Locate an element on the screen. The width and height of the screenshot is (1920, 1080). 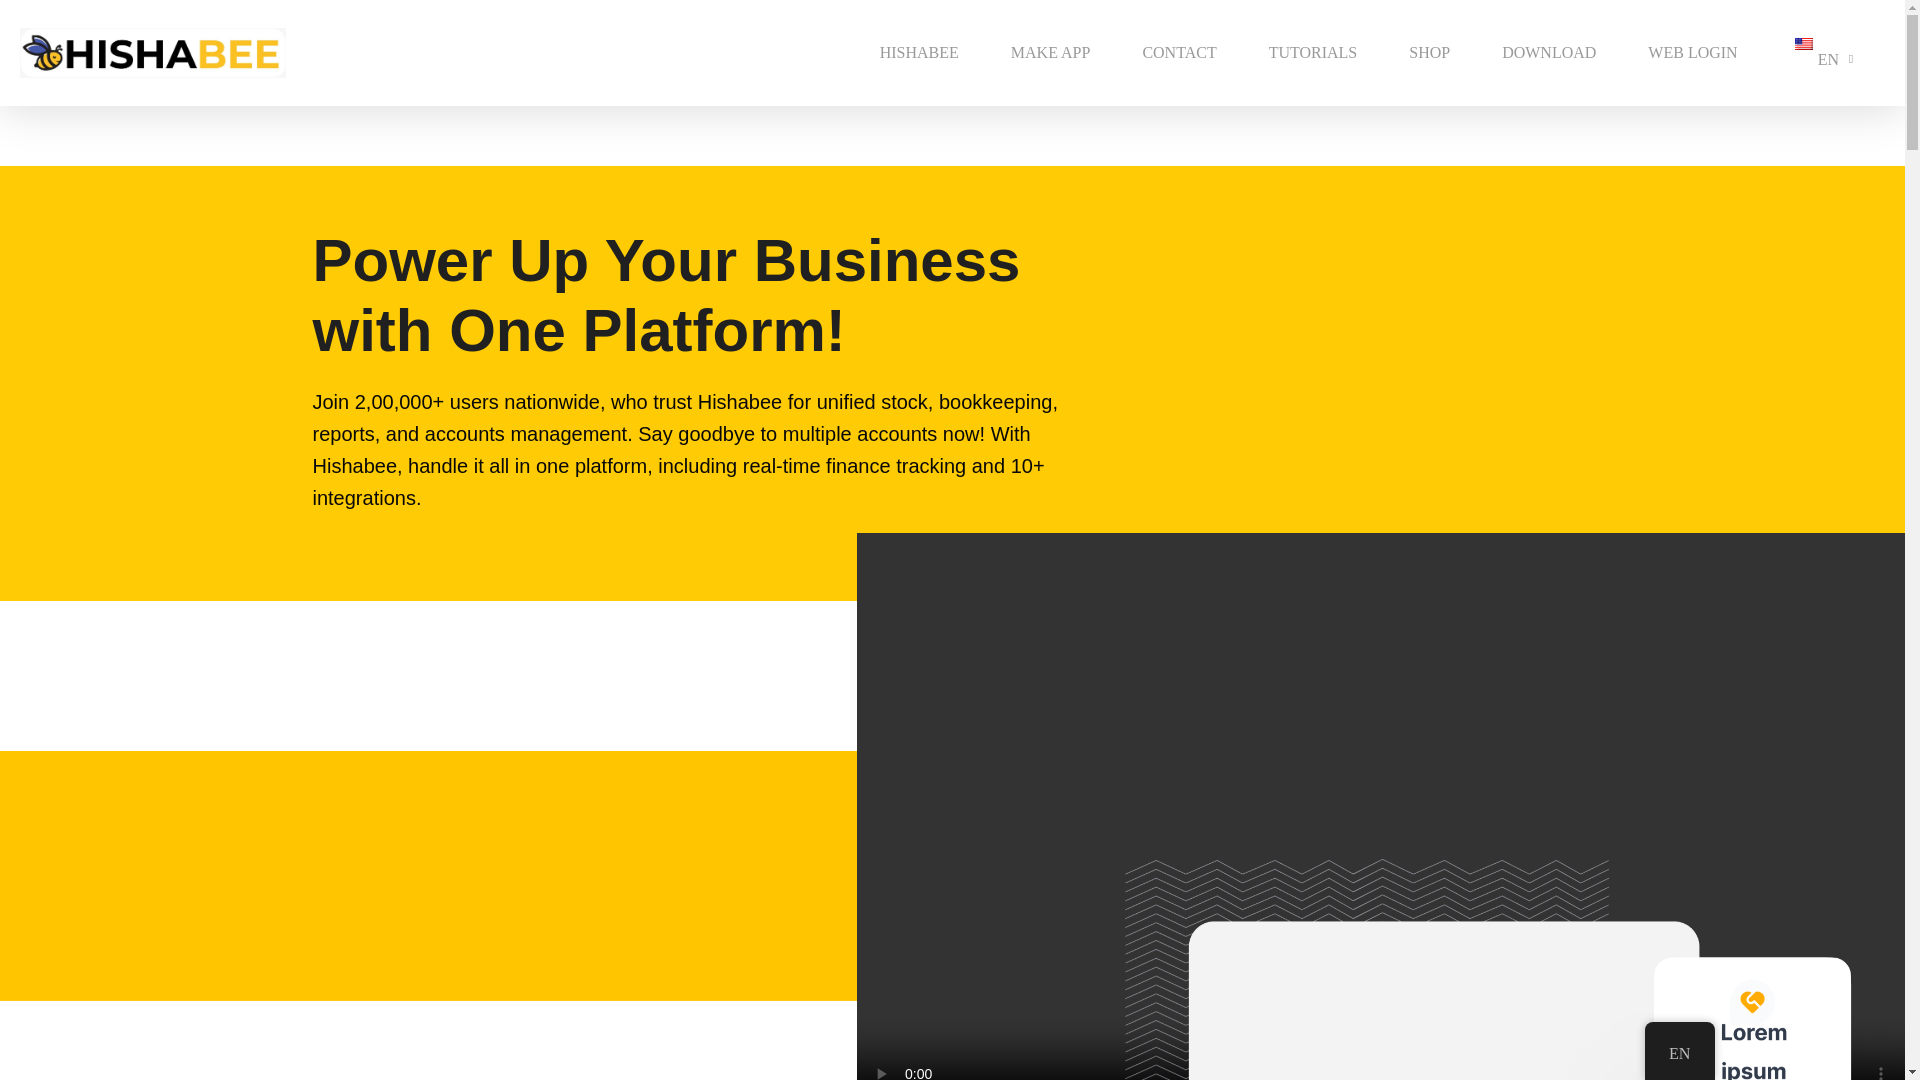
WEB LOGIN is located at coordinates (1692, 52).